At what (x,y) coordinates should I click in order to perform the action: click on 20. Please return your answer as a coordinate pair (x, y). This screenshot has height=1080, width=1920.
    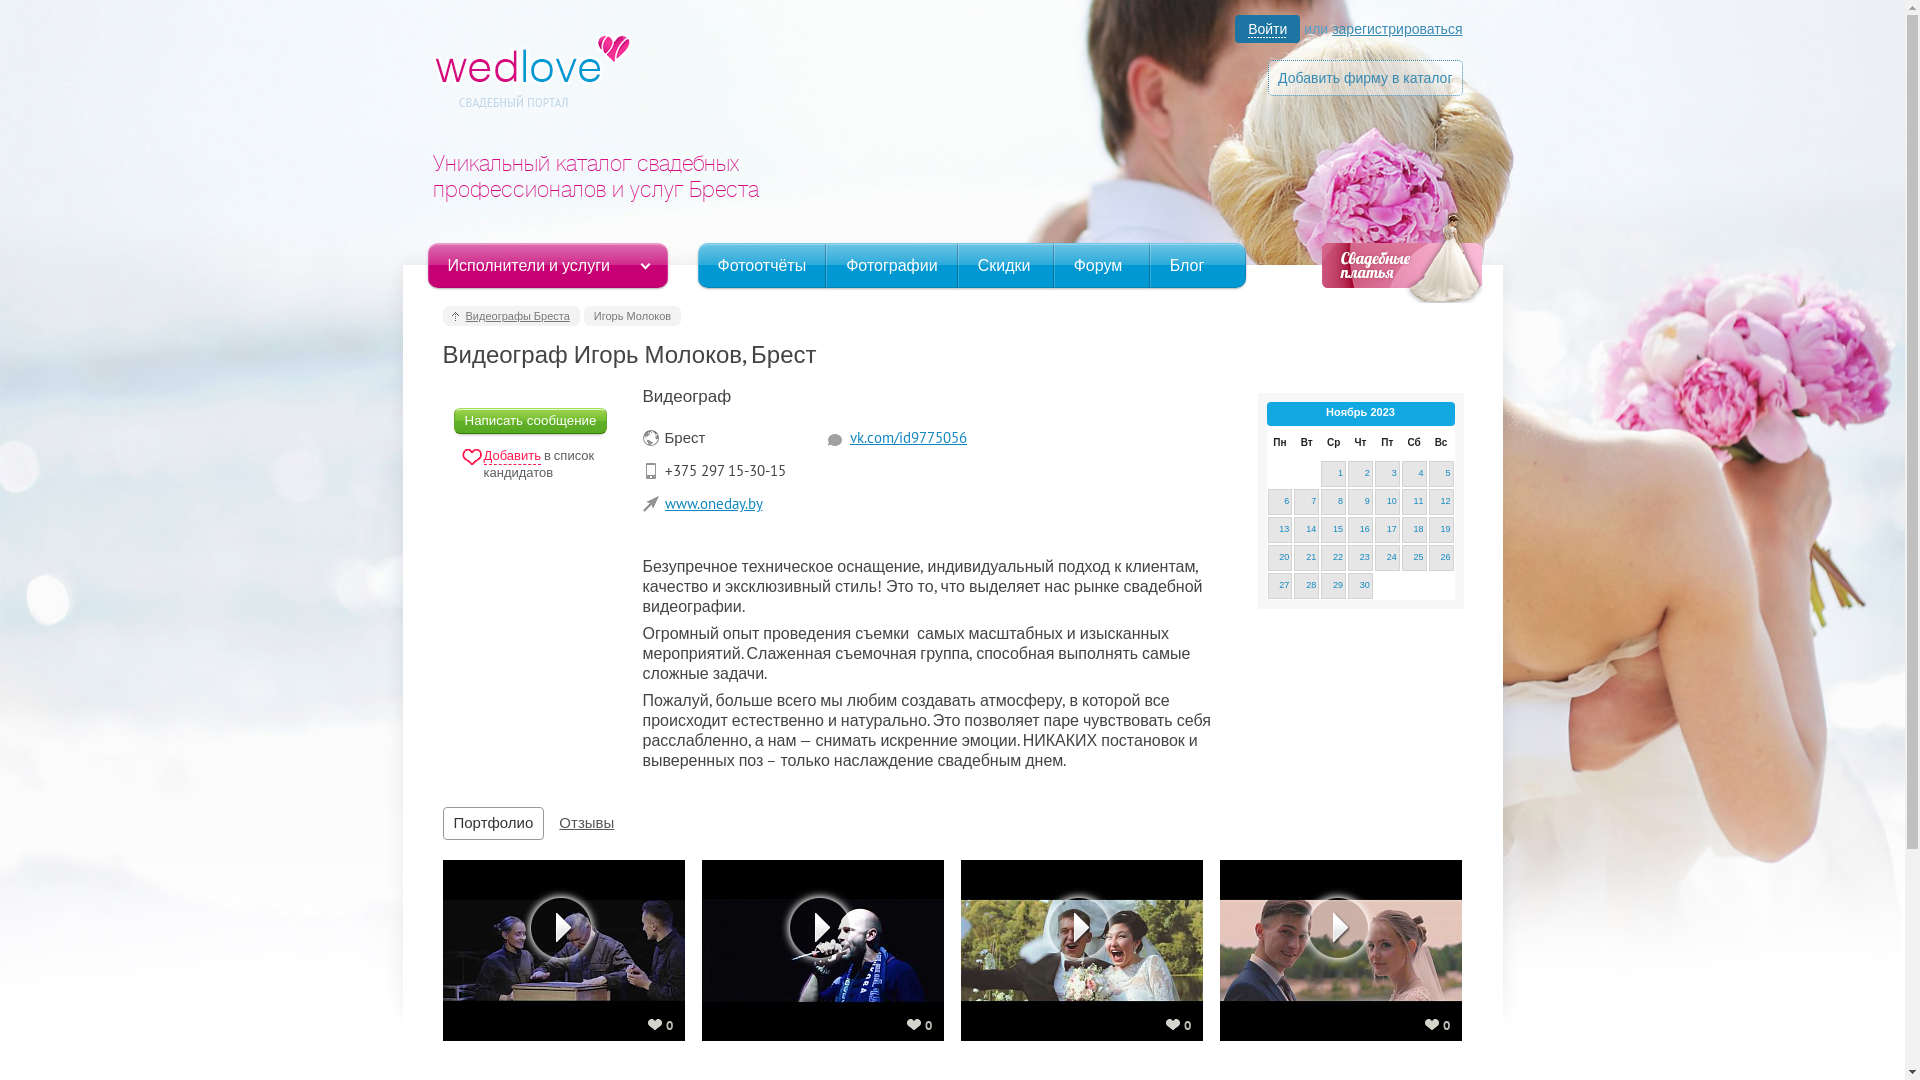
    Looking at the image, I should click on (1280, 558).